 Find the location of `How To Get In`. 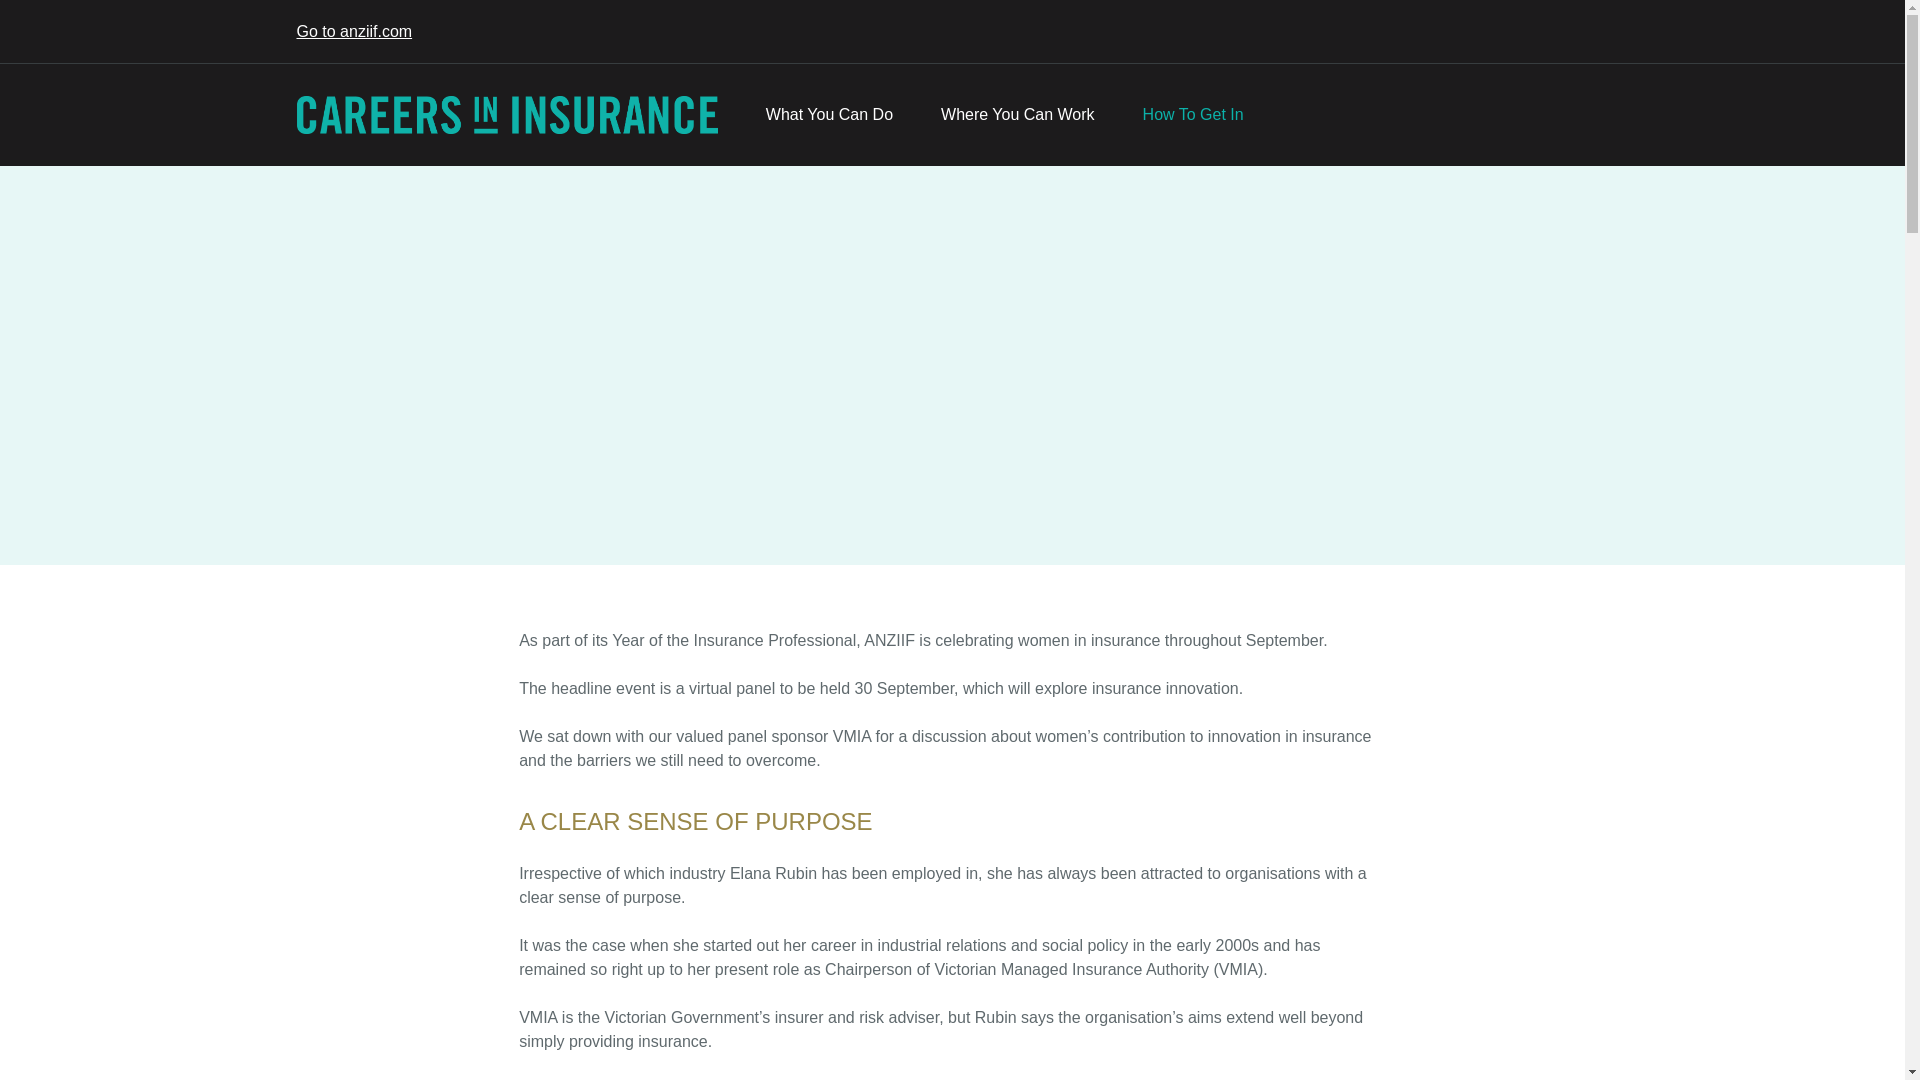

How To Get In is located at coordinates (1193, 114).